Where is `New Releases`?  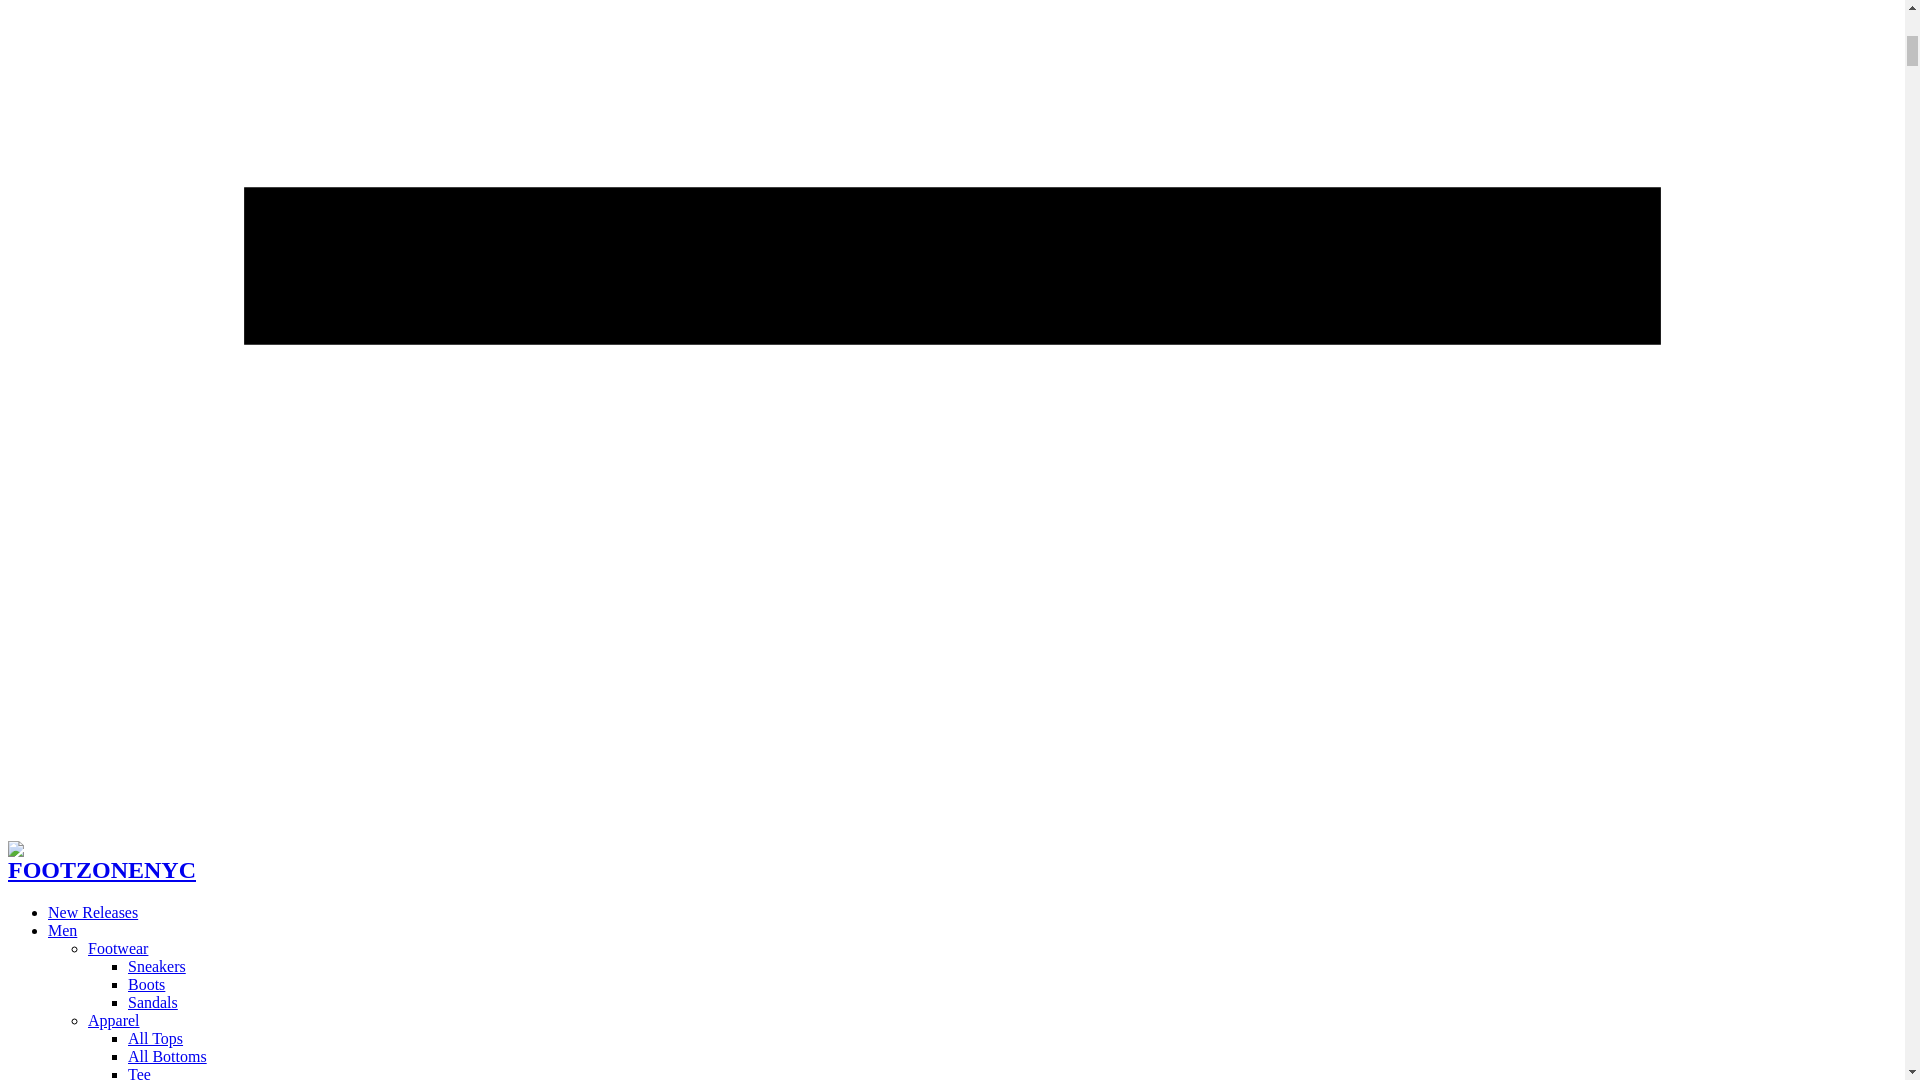
New Releases is located at coordinates (93, 912).